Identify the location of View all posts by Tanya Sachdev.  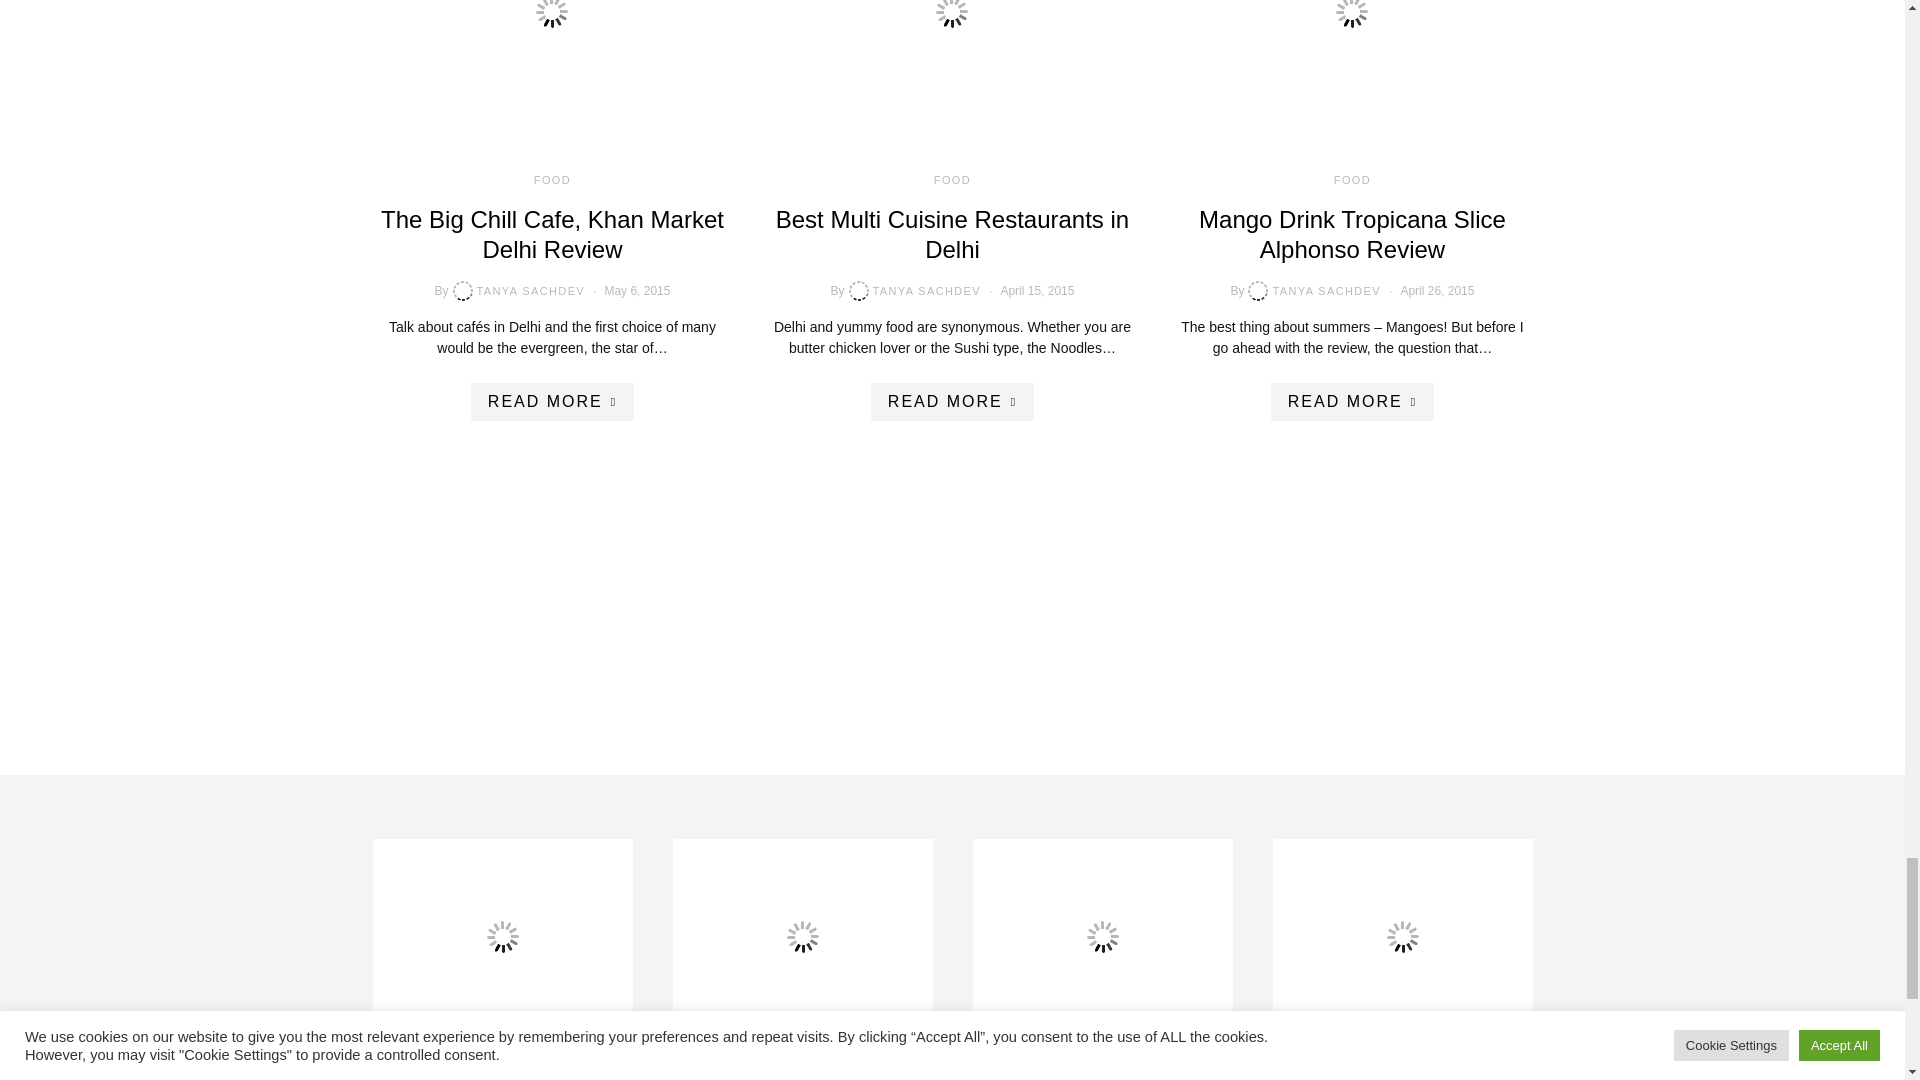
(912, 290).